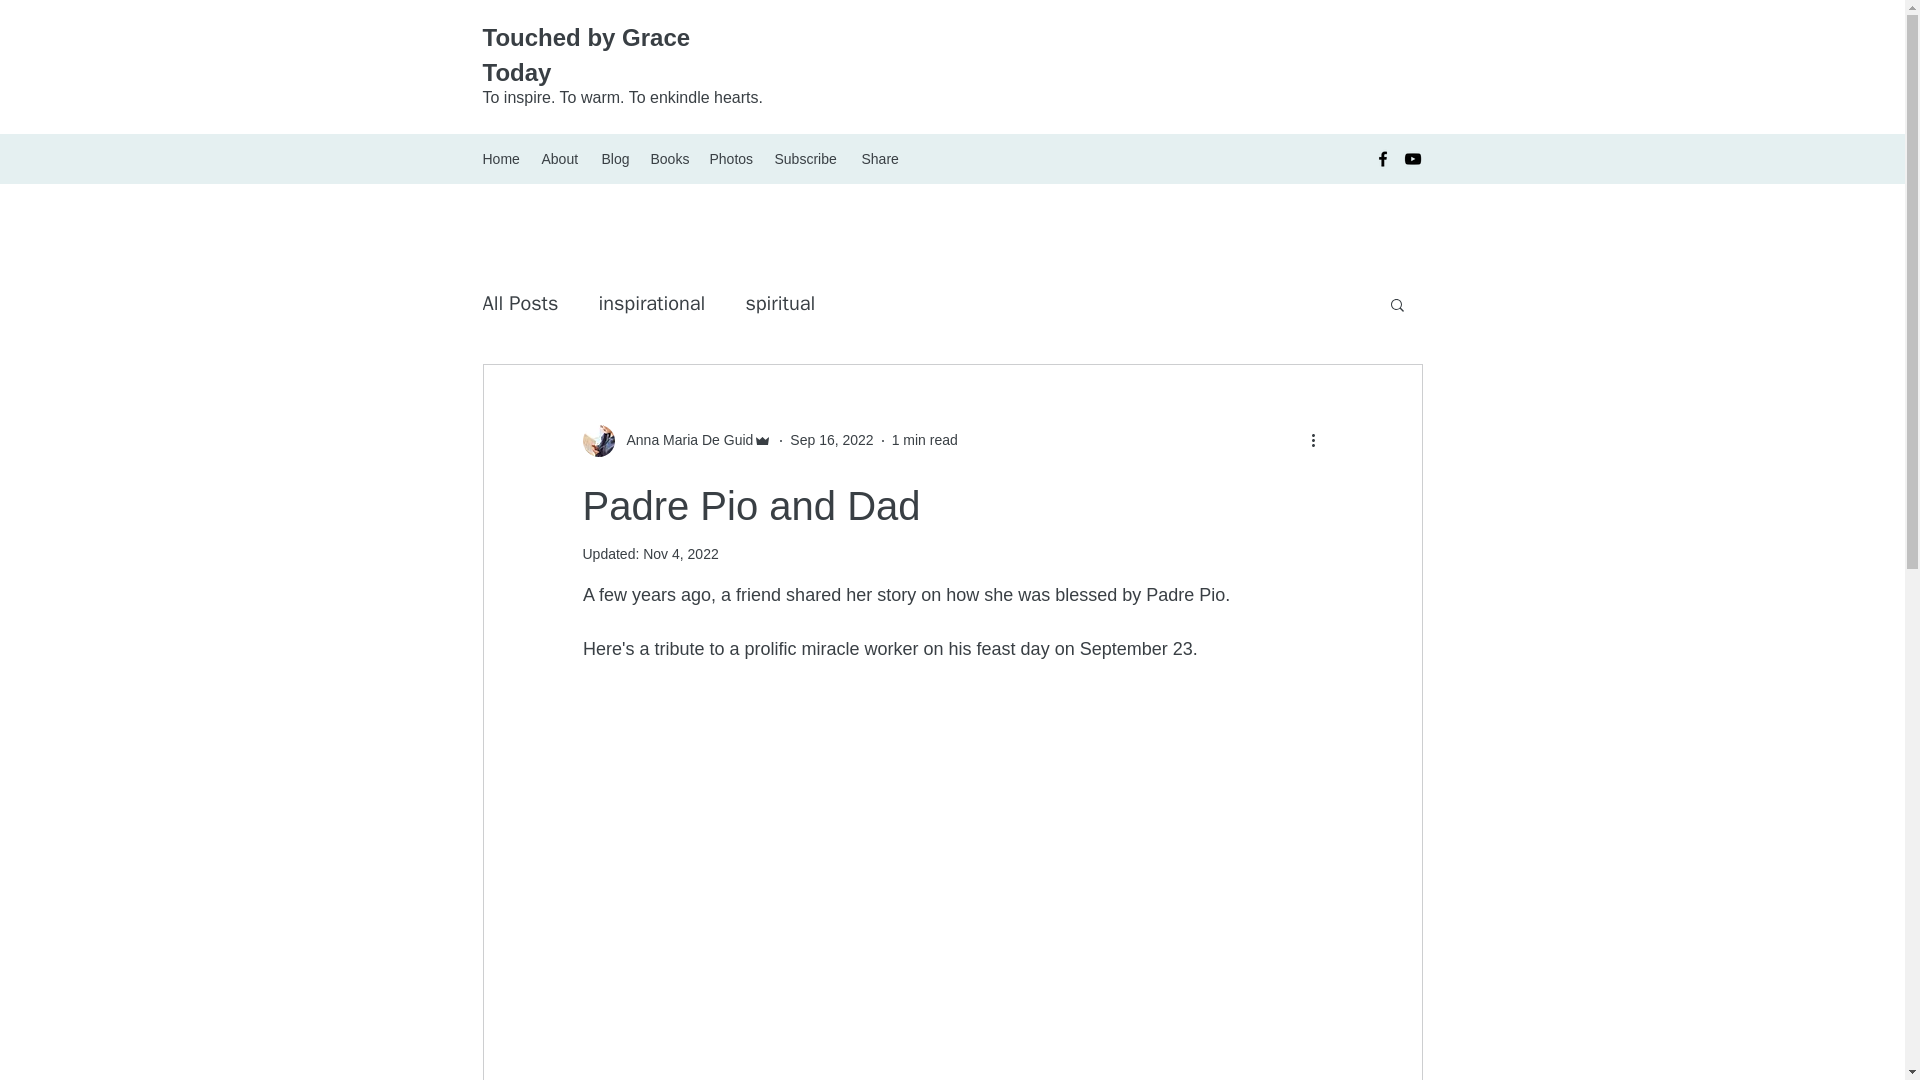  Describe the element at coordinates (668, 158) in the screenshot. I see `Books` at that location.